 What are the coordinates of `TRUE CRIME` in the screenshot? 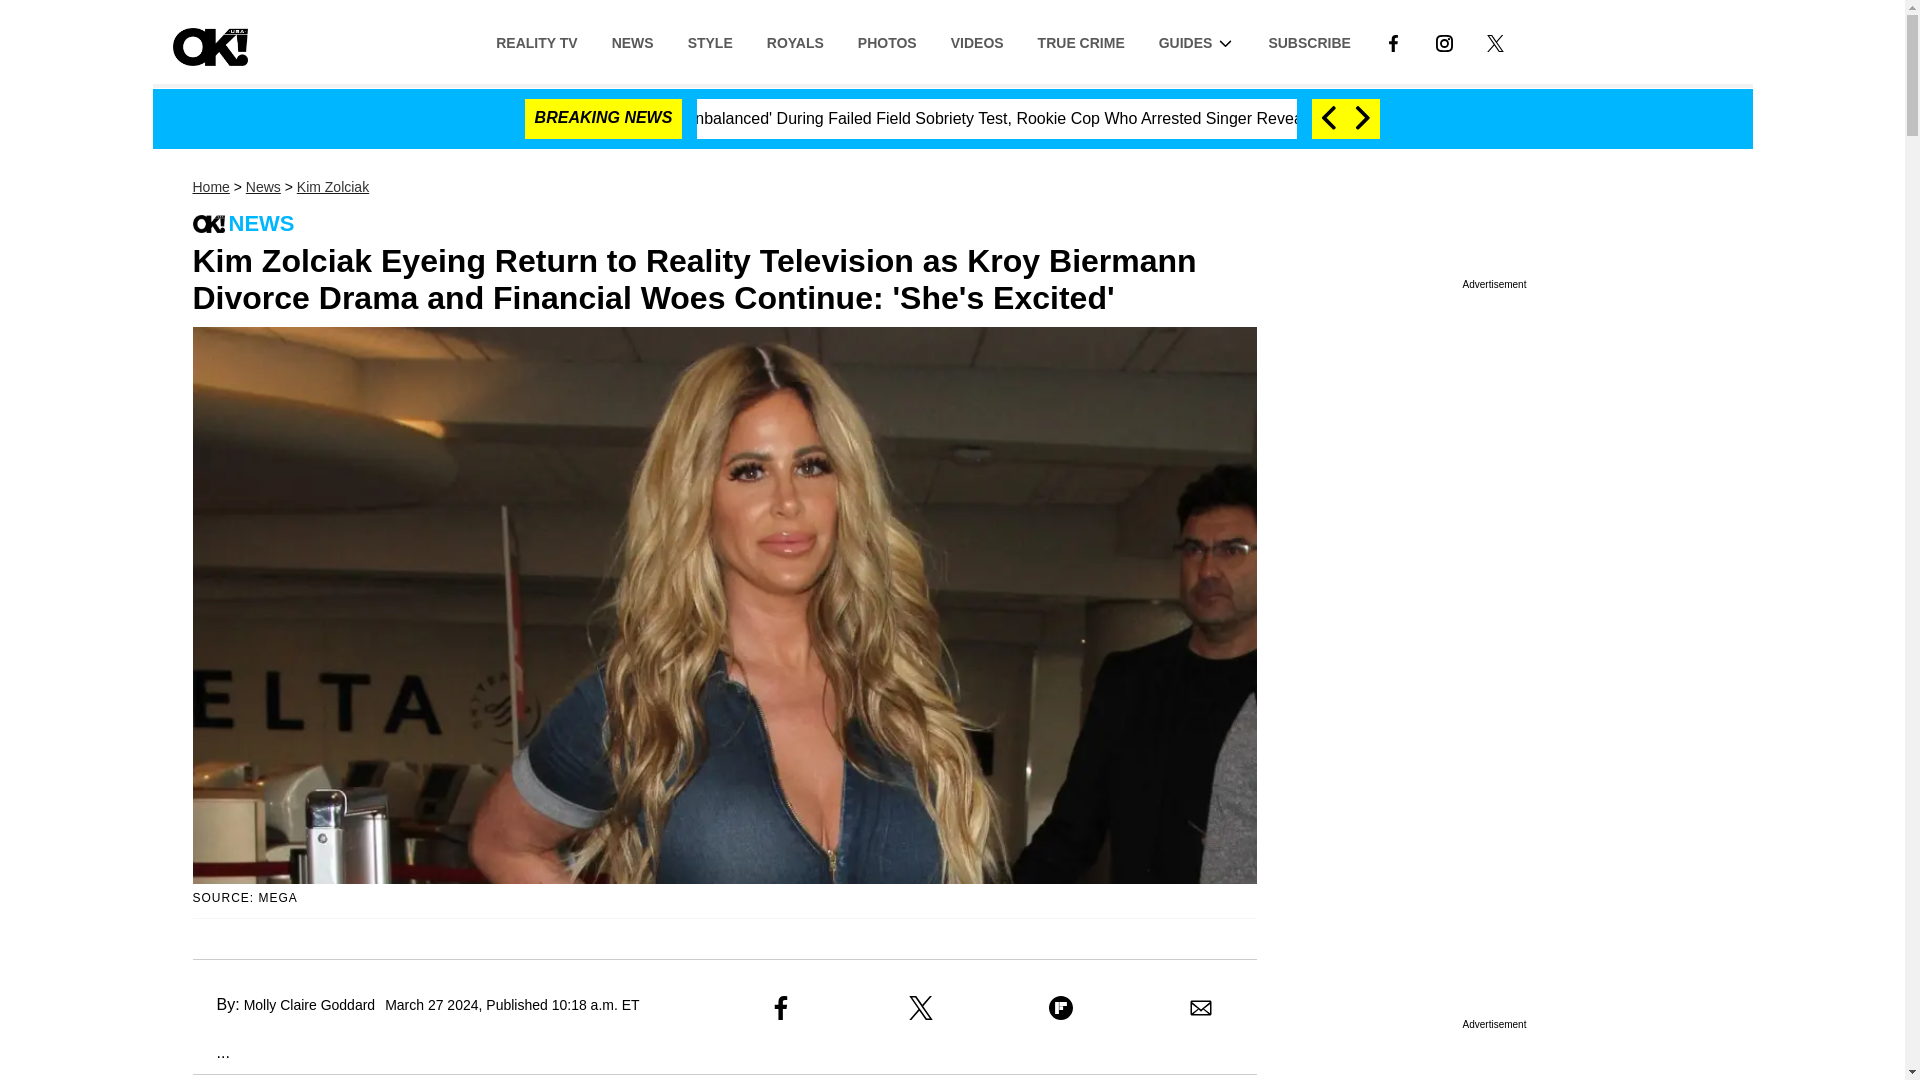 It's located at (1082, 41).